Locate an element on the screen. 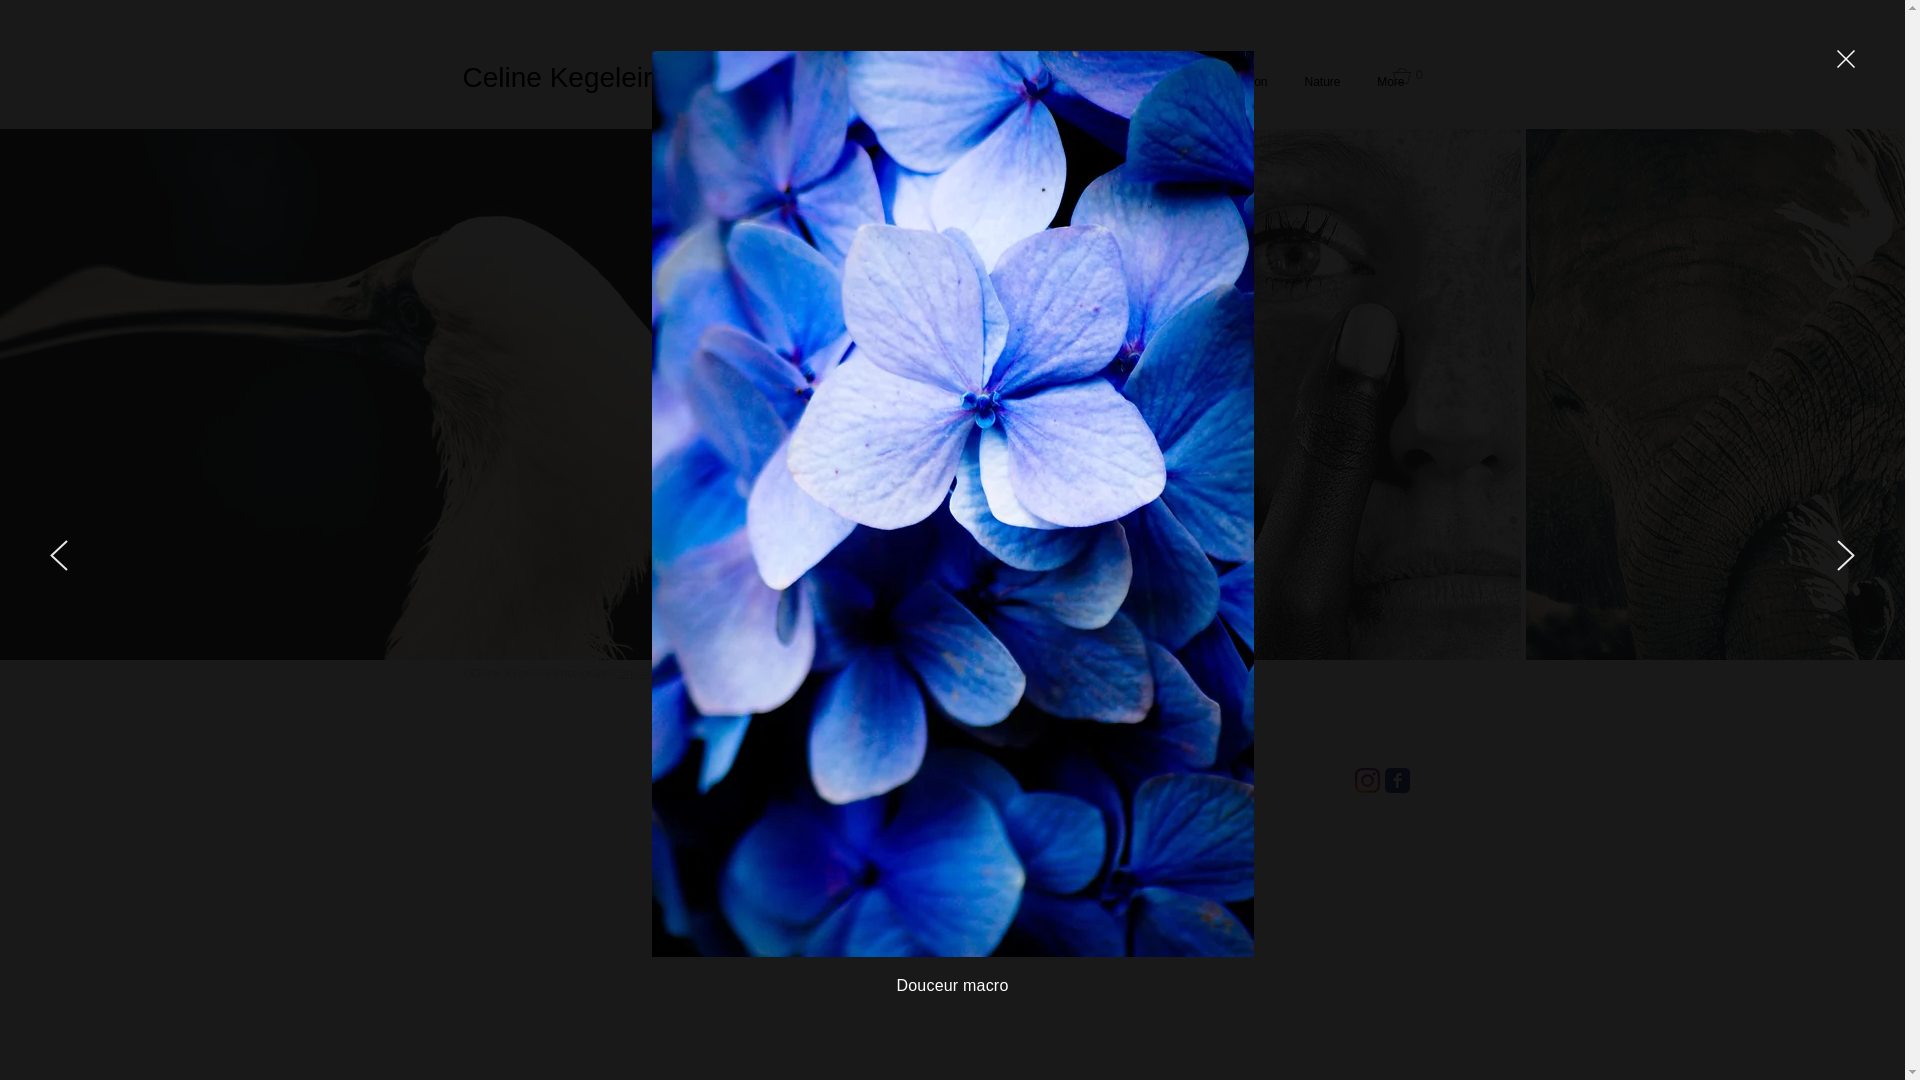 This screenshot has height=1080, width=1920. Welcome is located at coordinates (862, 82).